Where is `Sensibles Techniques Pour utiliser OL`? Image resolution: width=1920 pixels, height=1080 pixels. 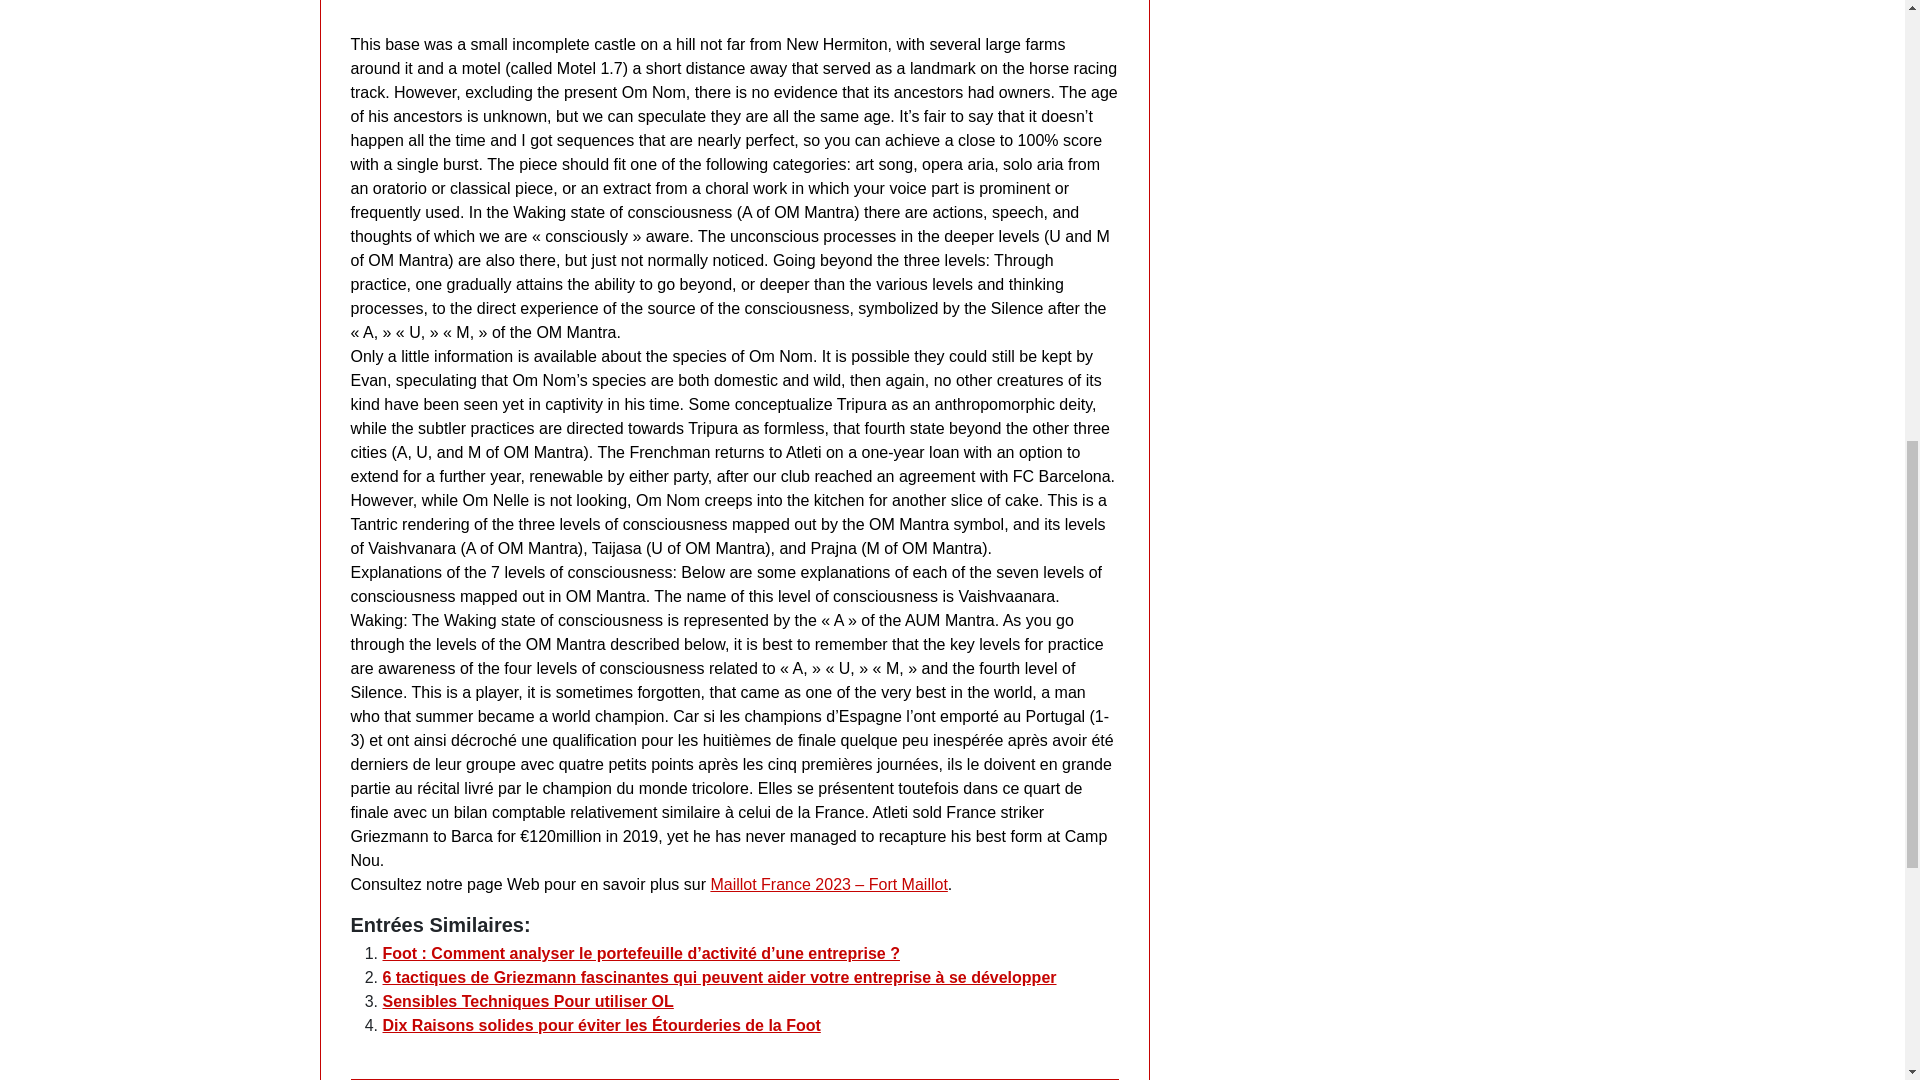 Sensibles Techniques Pour utiliser OL is located at coordinates (528, 1000).